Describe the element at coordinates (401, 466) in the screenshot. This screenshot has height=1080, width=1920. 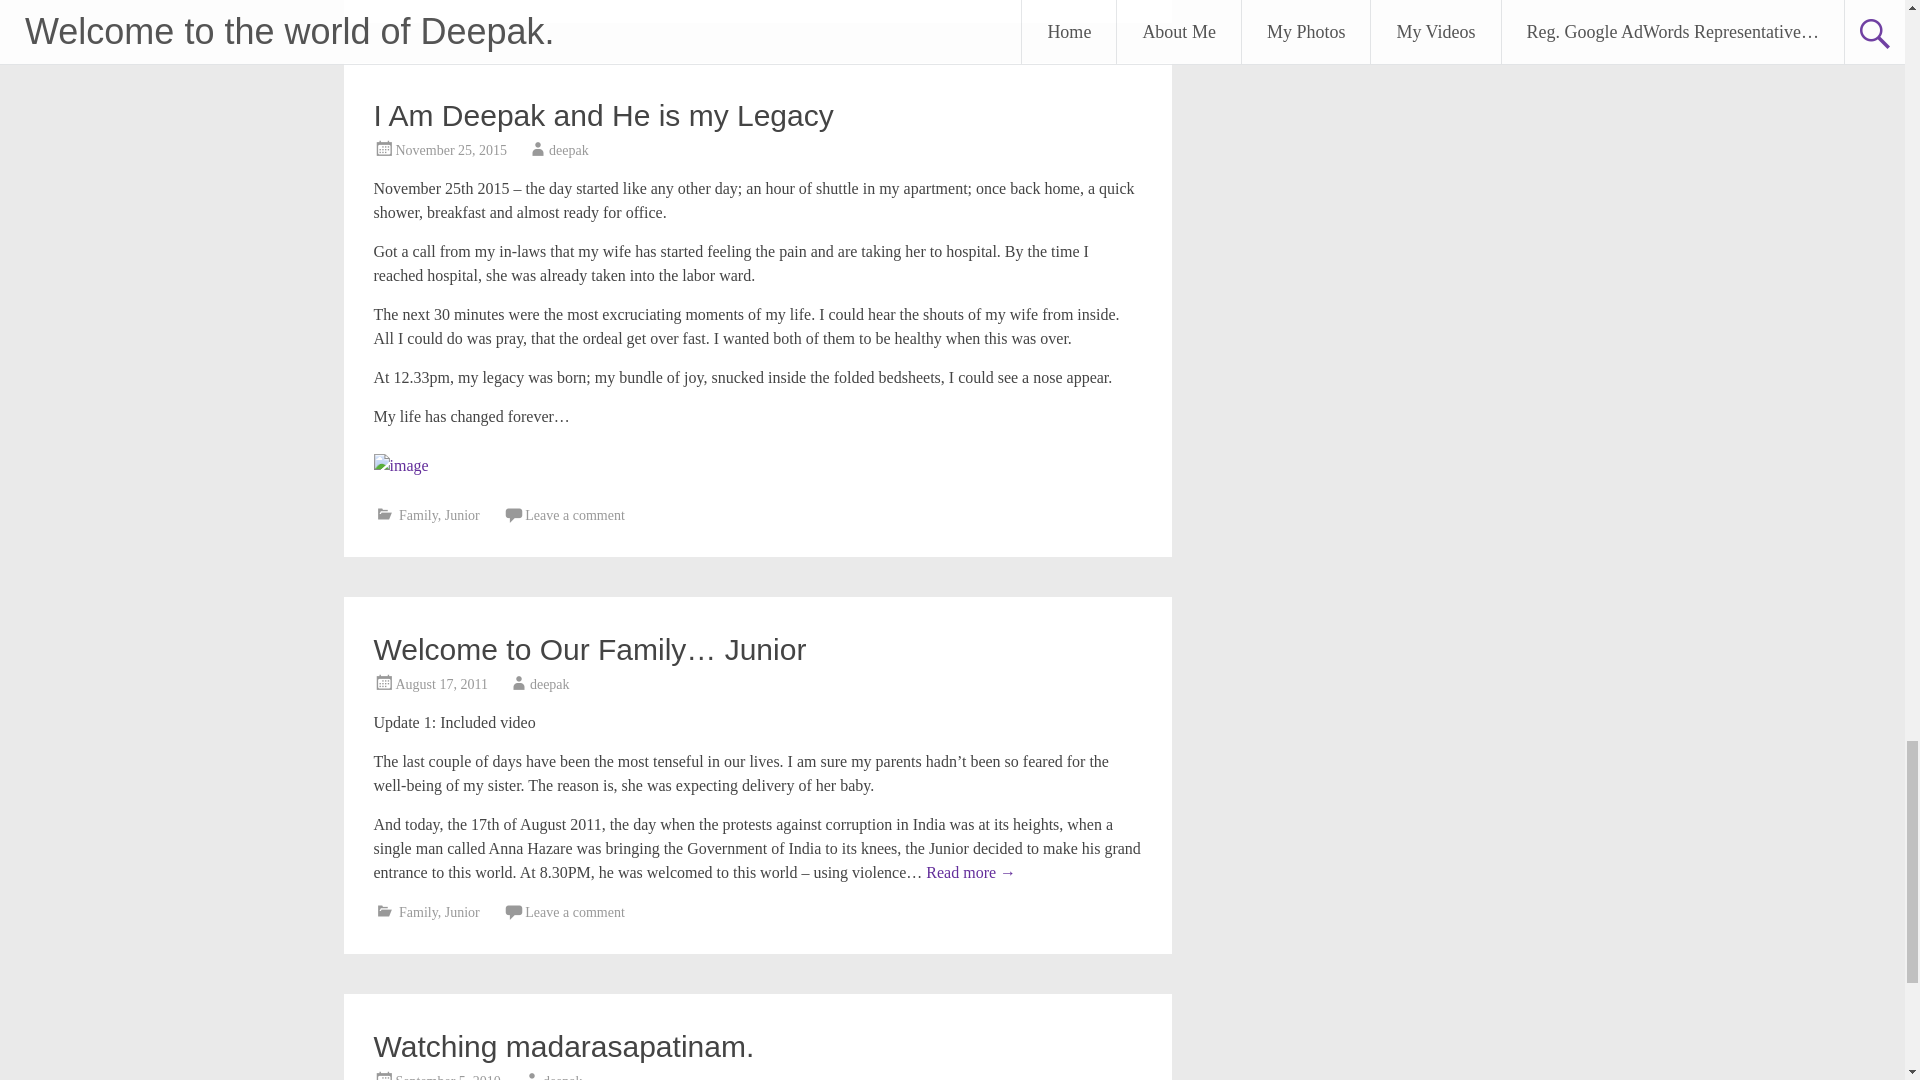
I see `wp-1448471276692` at that location.